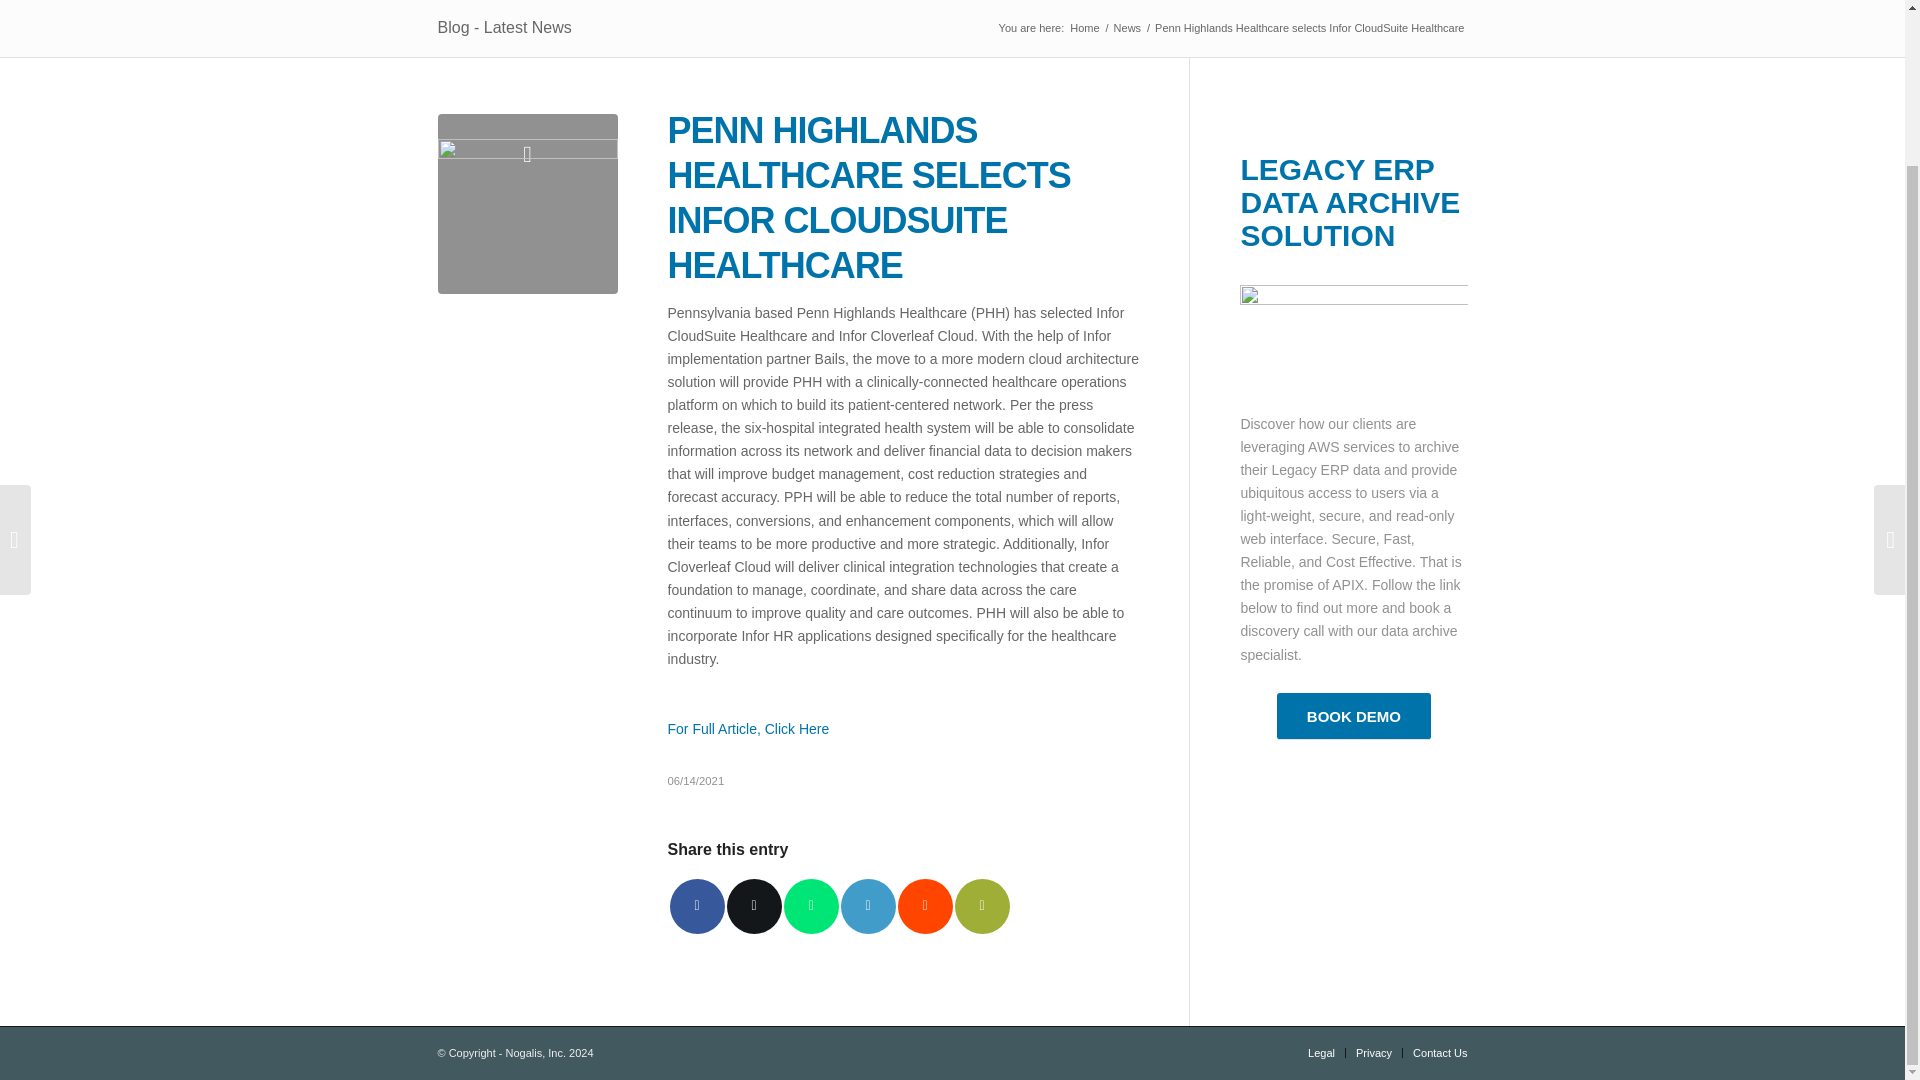 The height and width of the screenshot is (1080, 1920). Describe the element at coordinates (1353, 716) in the screenshot. I see `Book a time to discuss your project with an expert` at that location.